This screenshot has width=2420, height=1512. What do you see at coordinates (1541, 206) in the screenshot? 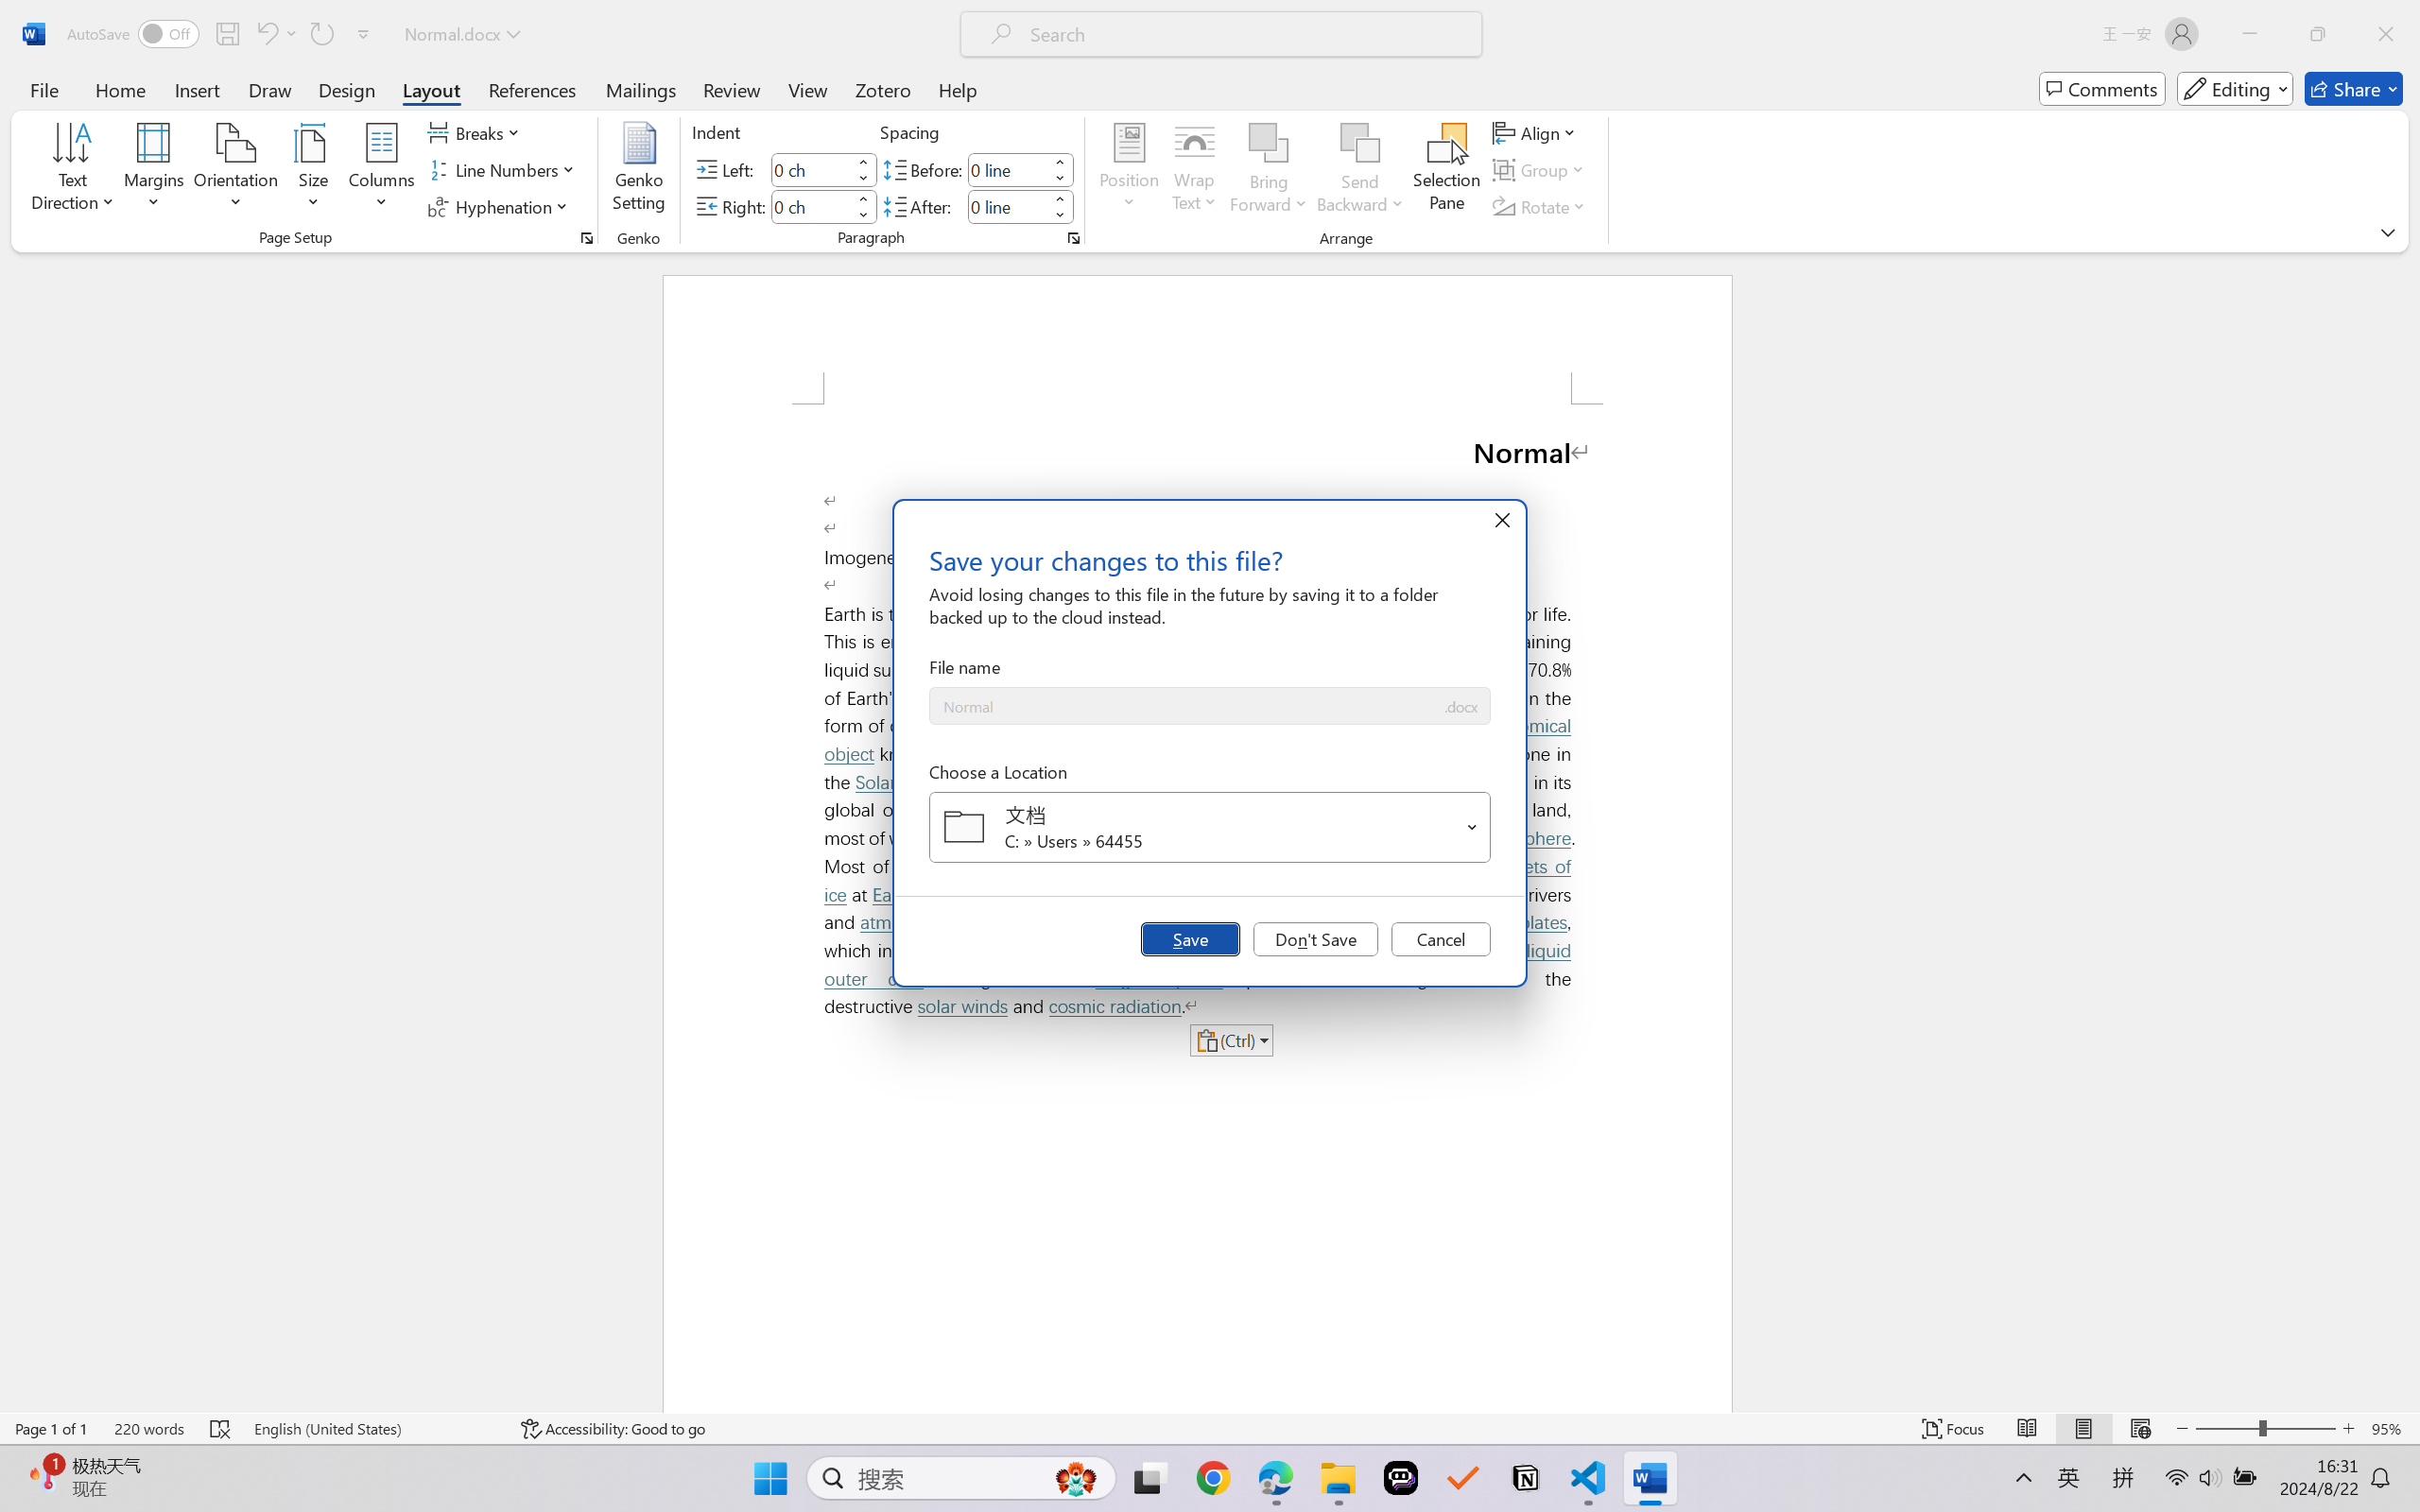
I see `Rotate` at bounding box center [1541, 206].